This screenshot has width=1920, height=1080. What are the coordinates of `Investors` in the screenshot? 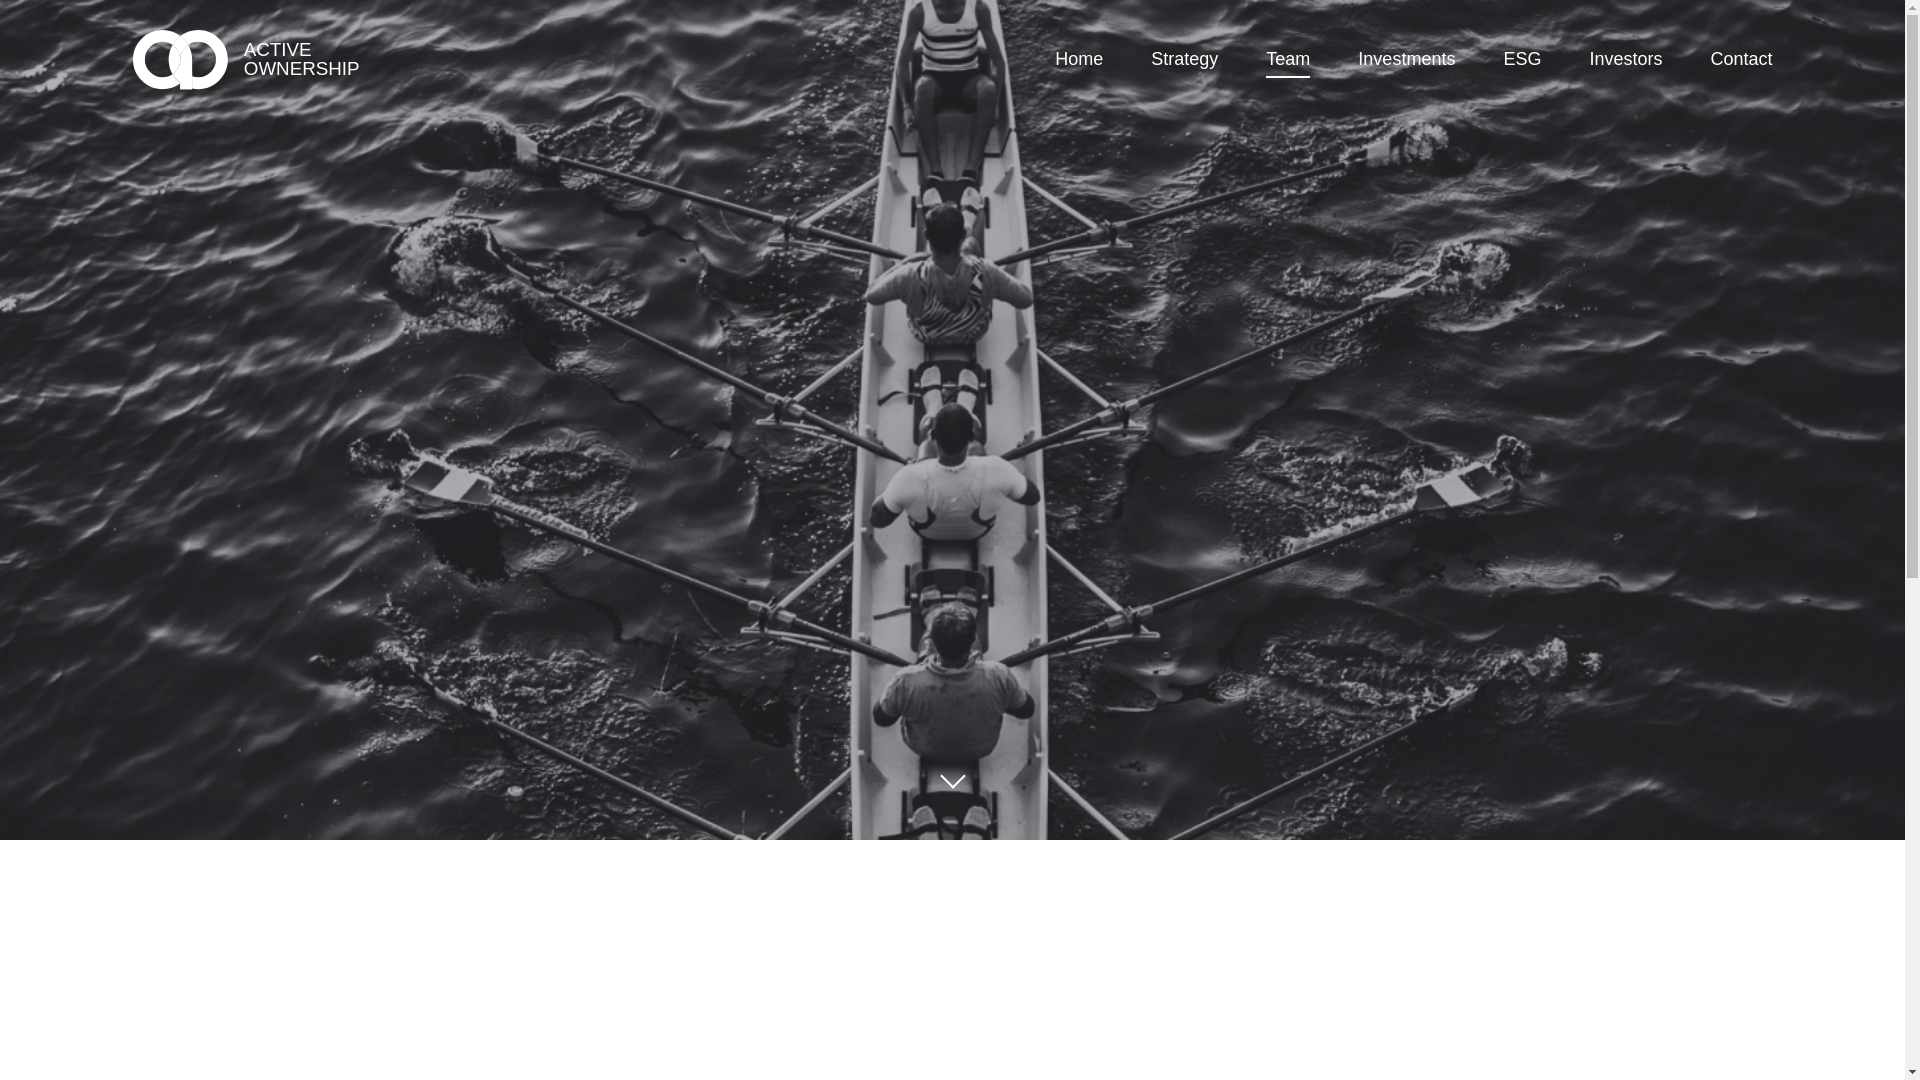 It's located at (1624, 60).